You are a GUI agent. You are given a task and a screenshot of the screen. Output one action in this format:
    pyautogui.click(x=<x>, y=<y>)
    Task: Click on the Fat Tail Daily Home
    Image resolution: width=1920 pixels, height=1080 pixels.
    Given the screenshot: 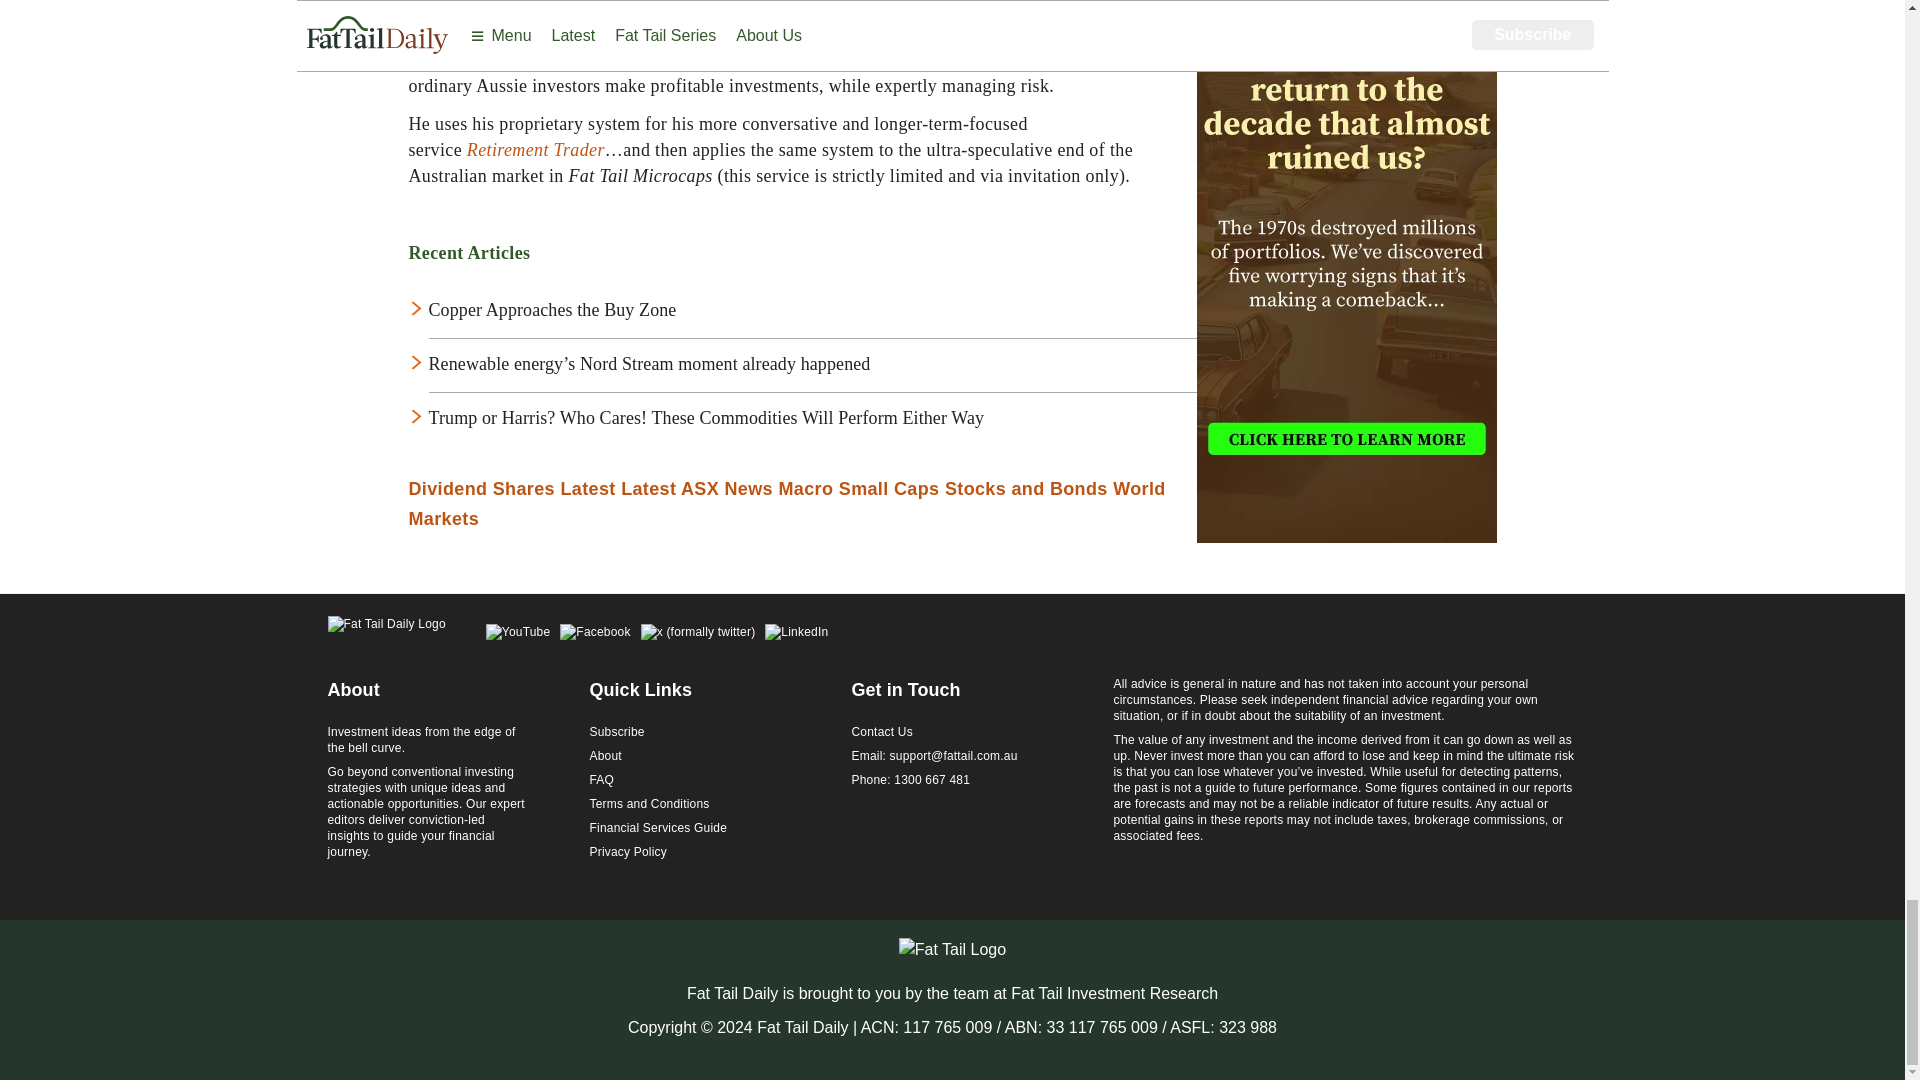 What is the action you would take?
    pyautogui.click(x=386, y=634)
    